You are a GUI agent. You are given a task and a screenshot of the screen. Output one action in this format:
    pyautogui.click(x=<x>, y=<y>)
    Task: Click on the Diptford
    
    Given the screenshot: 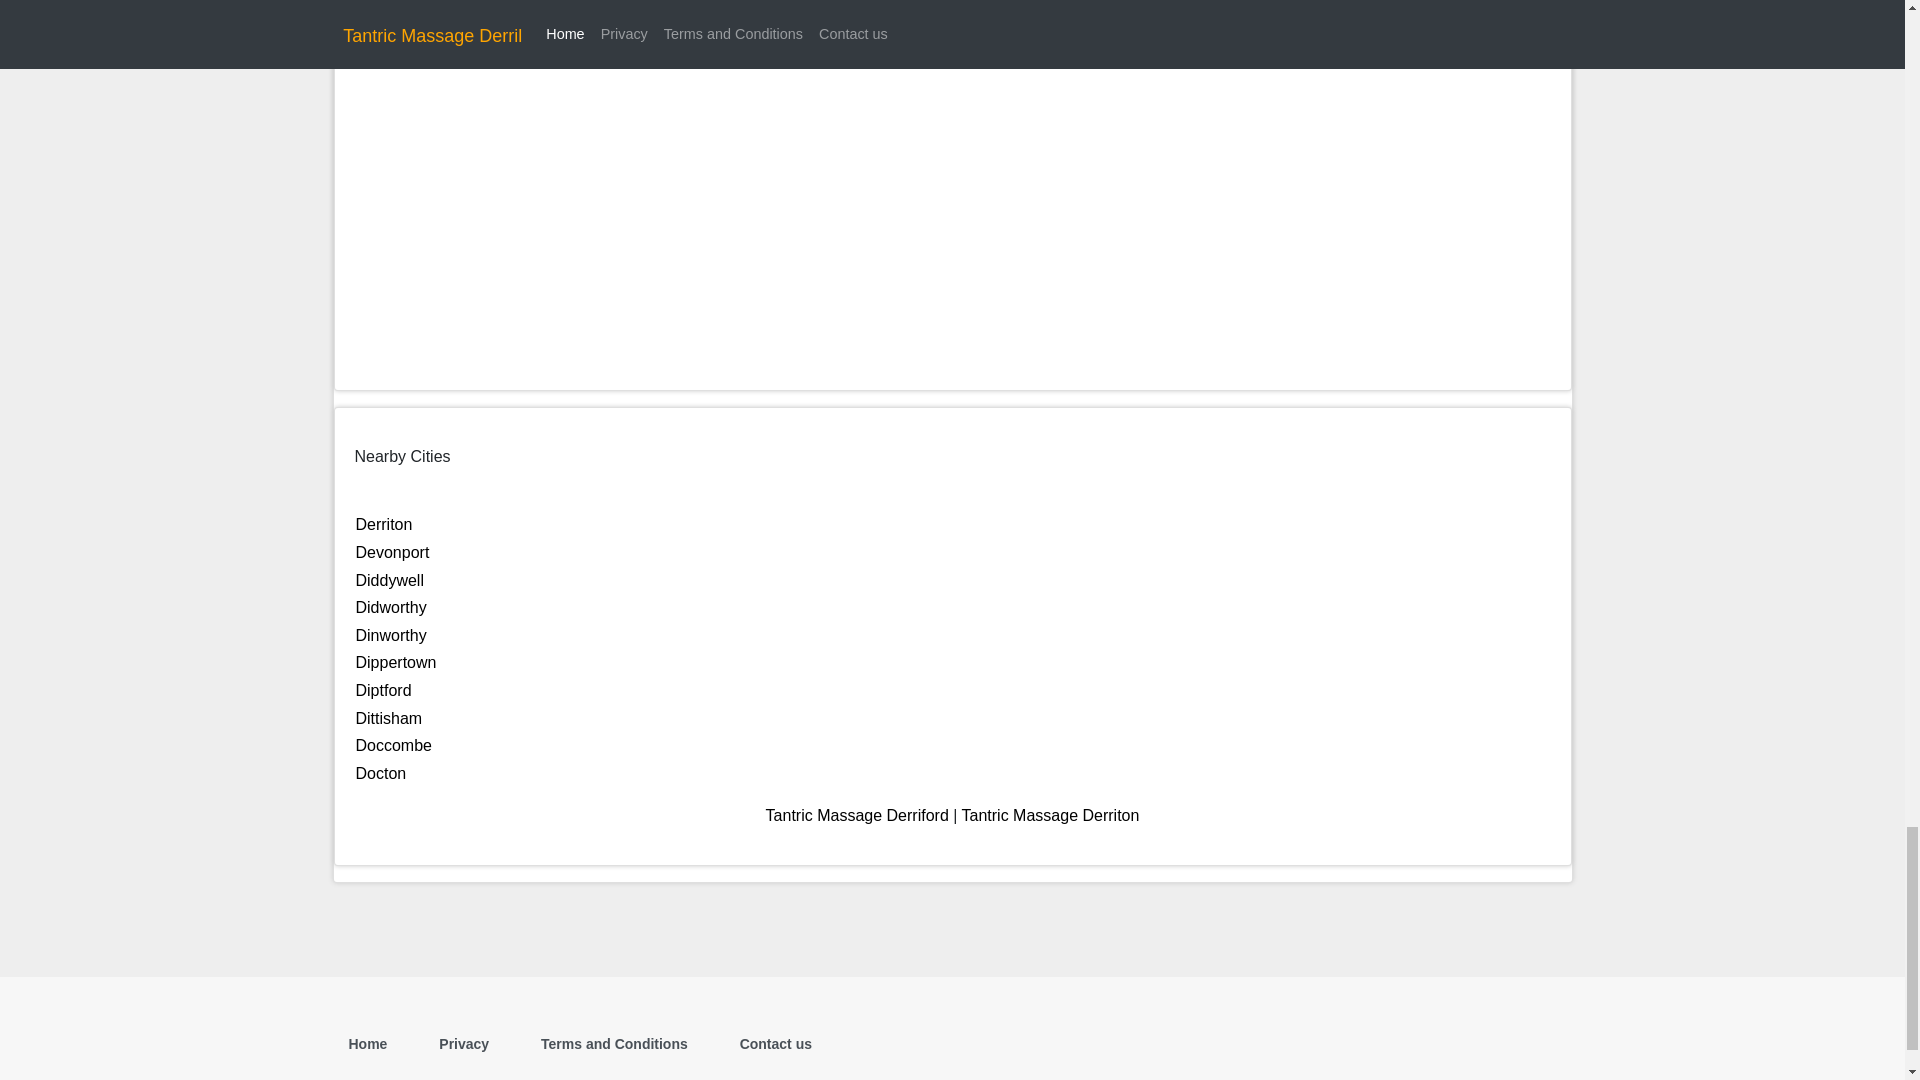 What is the action you would take?
    pyautogui.click(x=384, y=690)
    